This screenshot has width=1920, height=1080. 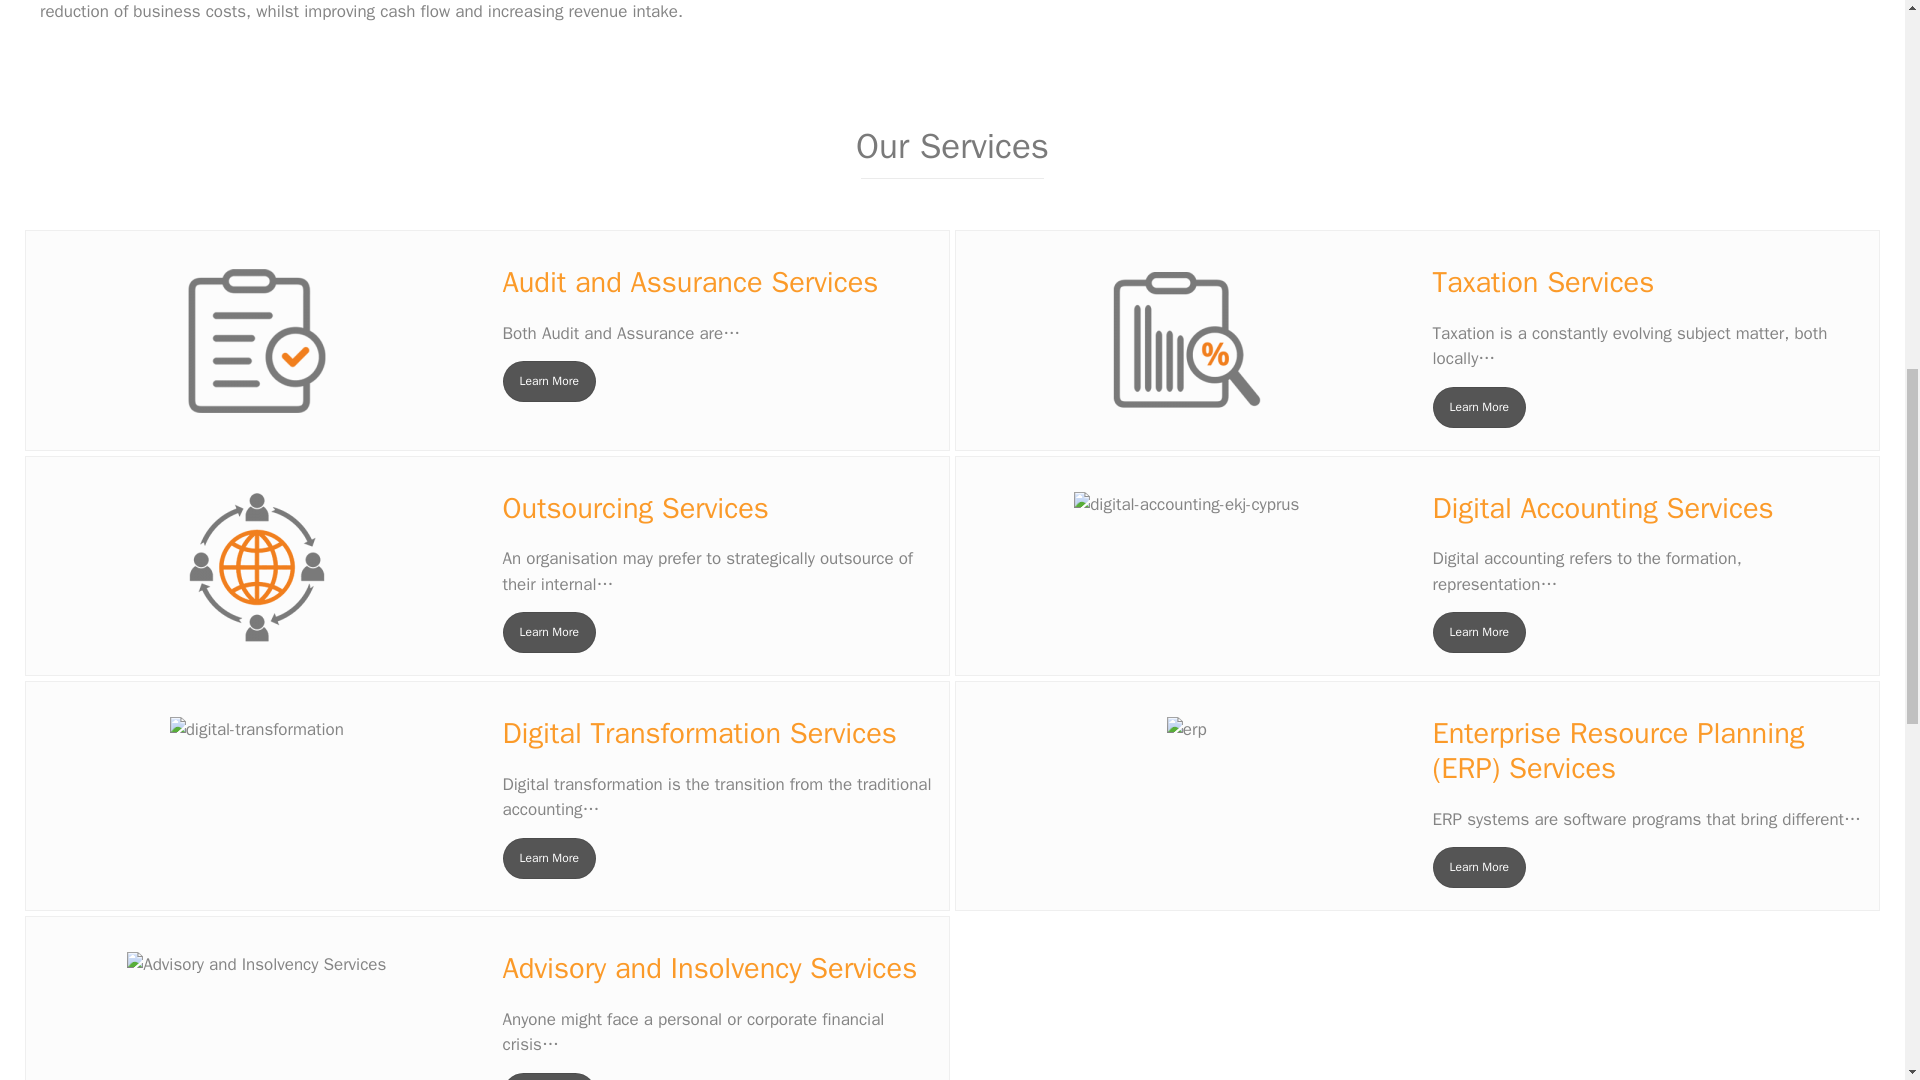 I want to click on Tax Services, so click(x=1478, y=406).